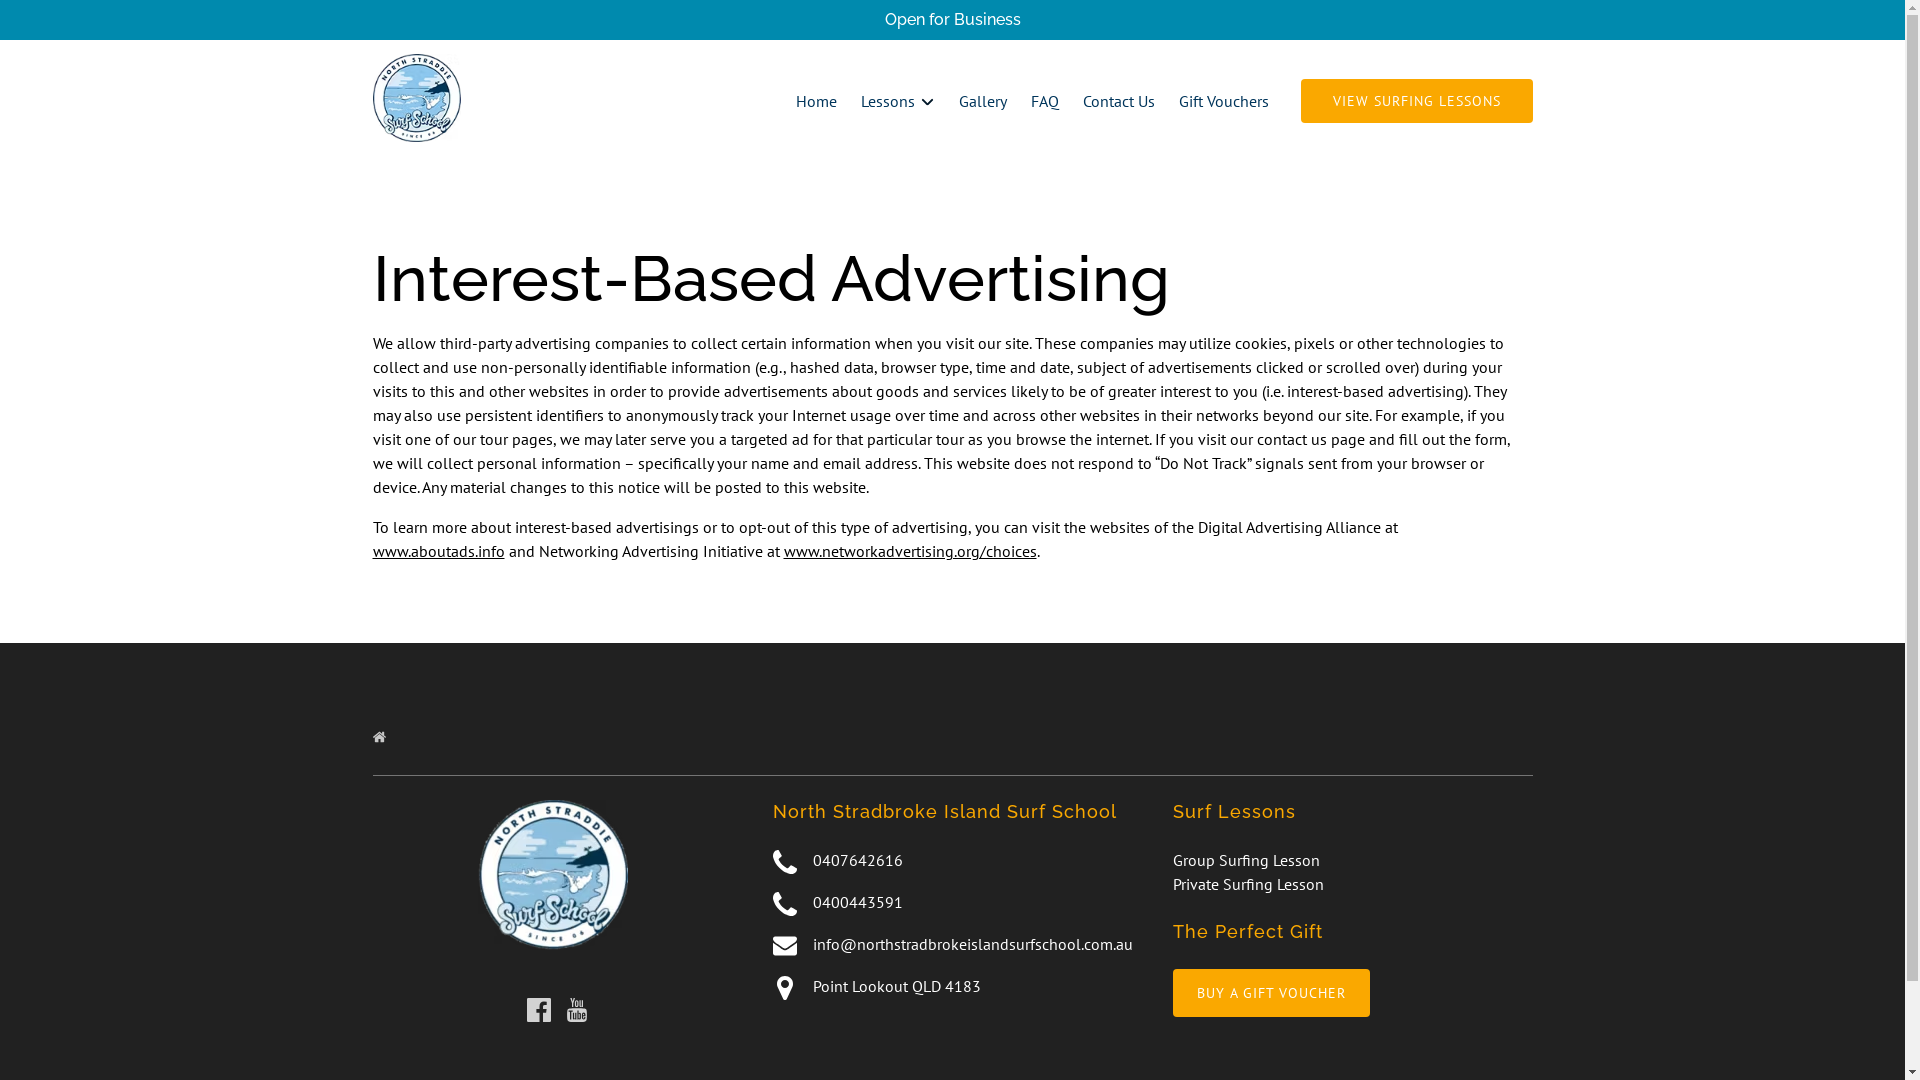  I want to click on Click here to visit our Facebook, so click(538, 1010).